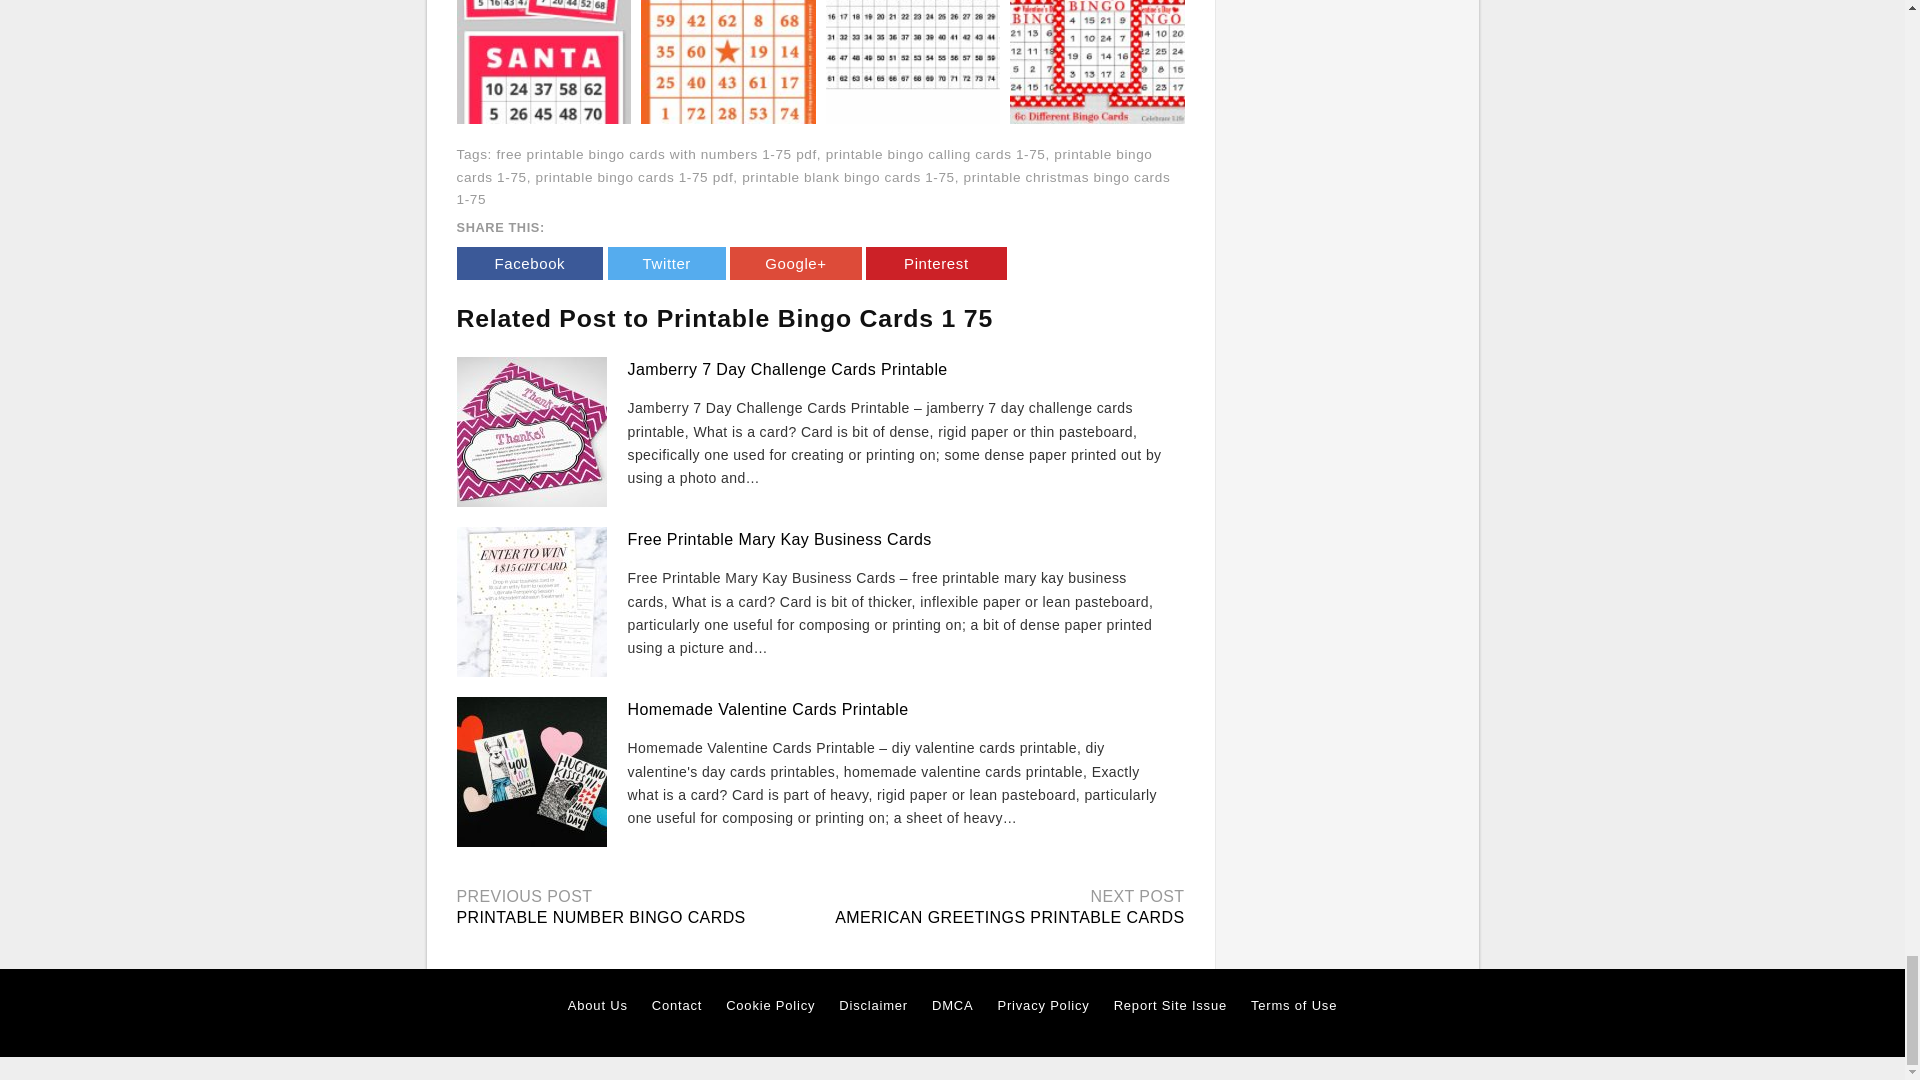 Image resolution: width=1920 pixels, height=1080 pixels. What do you see at coordinates (848, 176) in the screenshot?
I see `printable blank bingo cards 1-75` at bounding box center [848, 176].